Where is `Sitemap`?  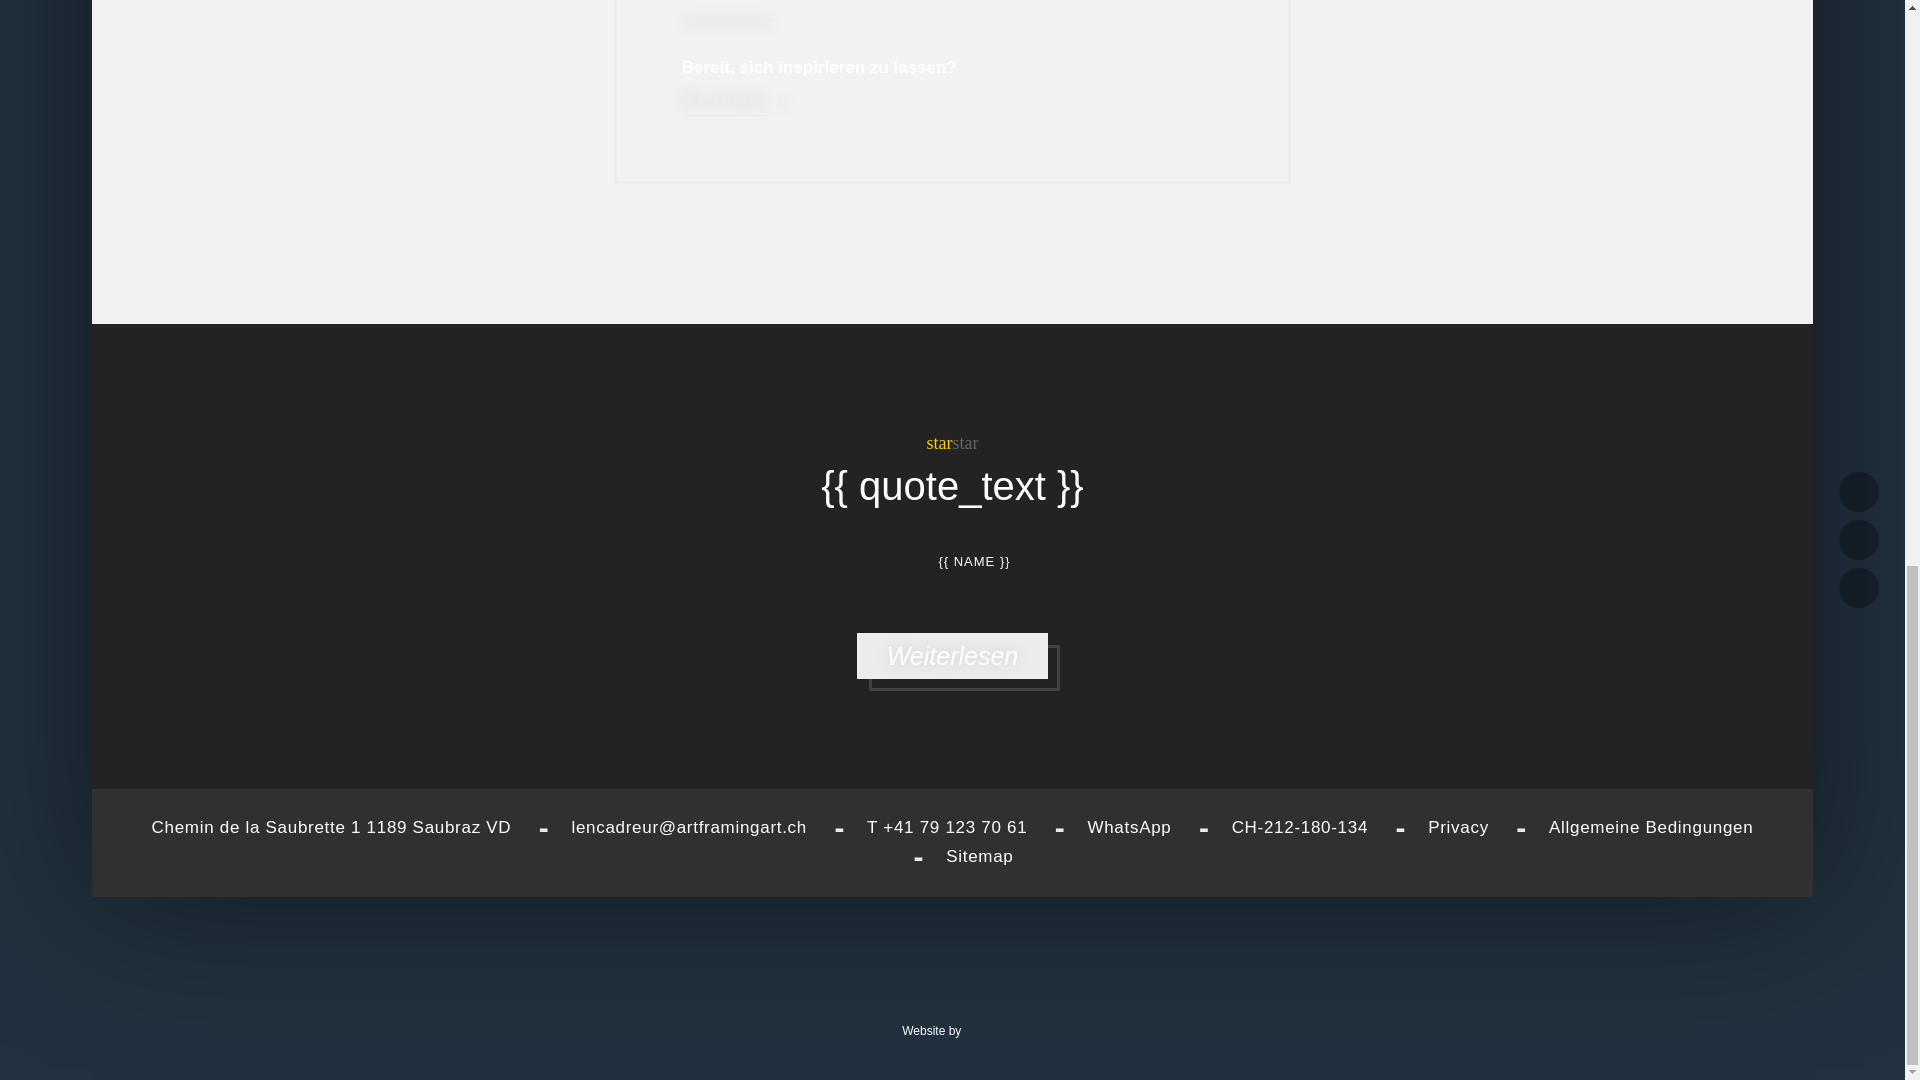
Sitemap is located at coordinates (980, 856).